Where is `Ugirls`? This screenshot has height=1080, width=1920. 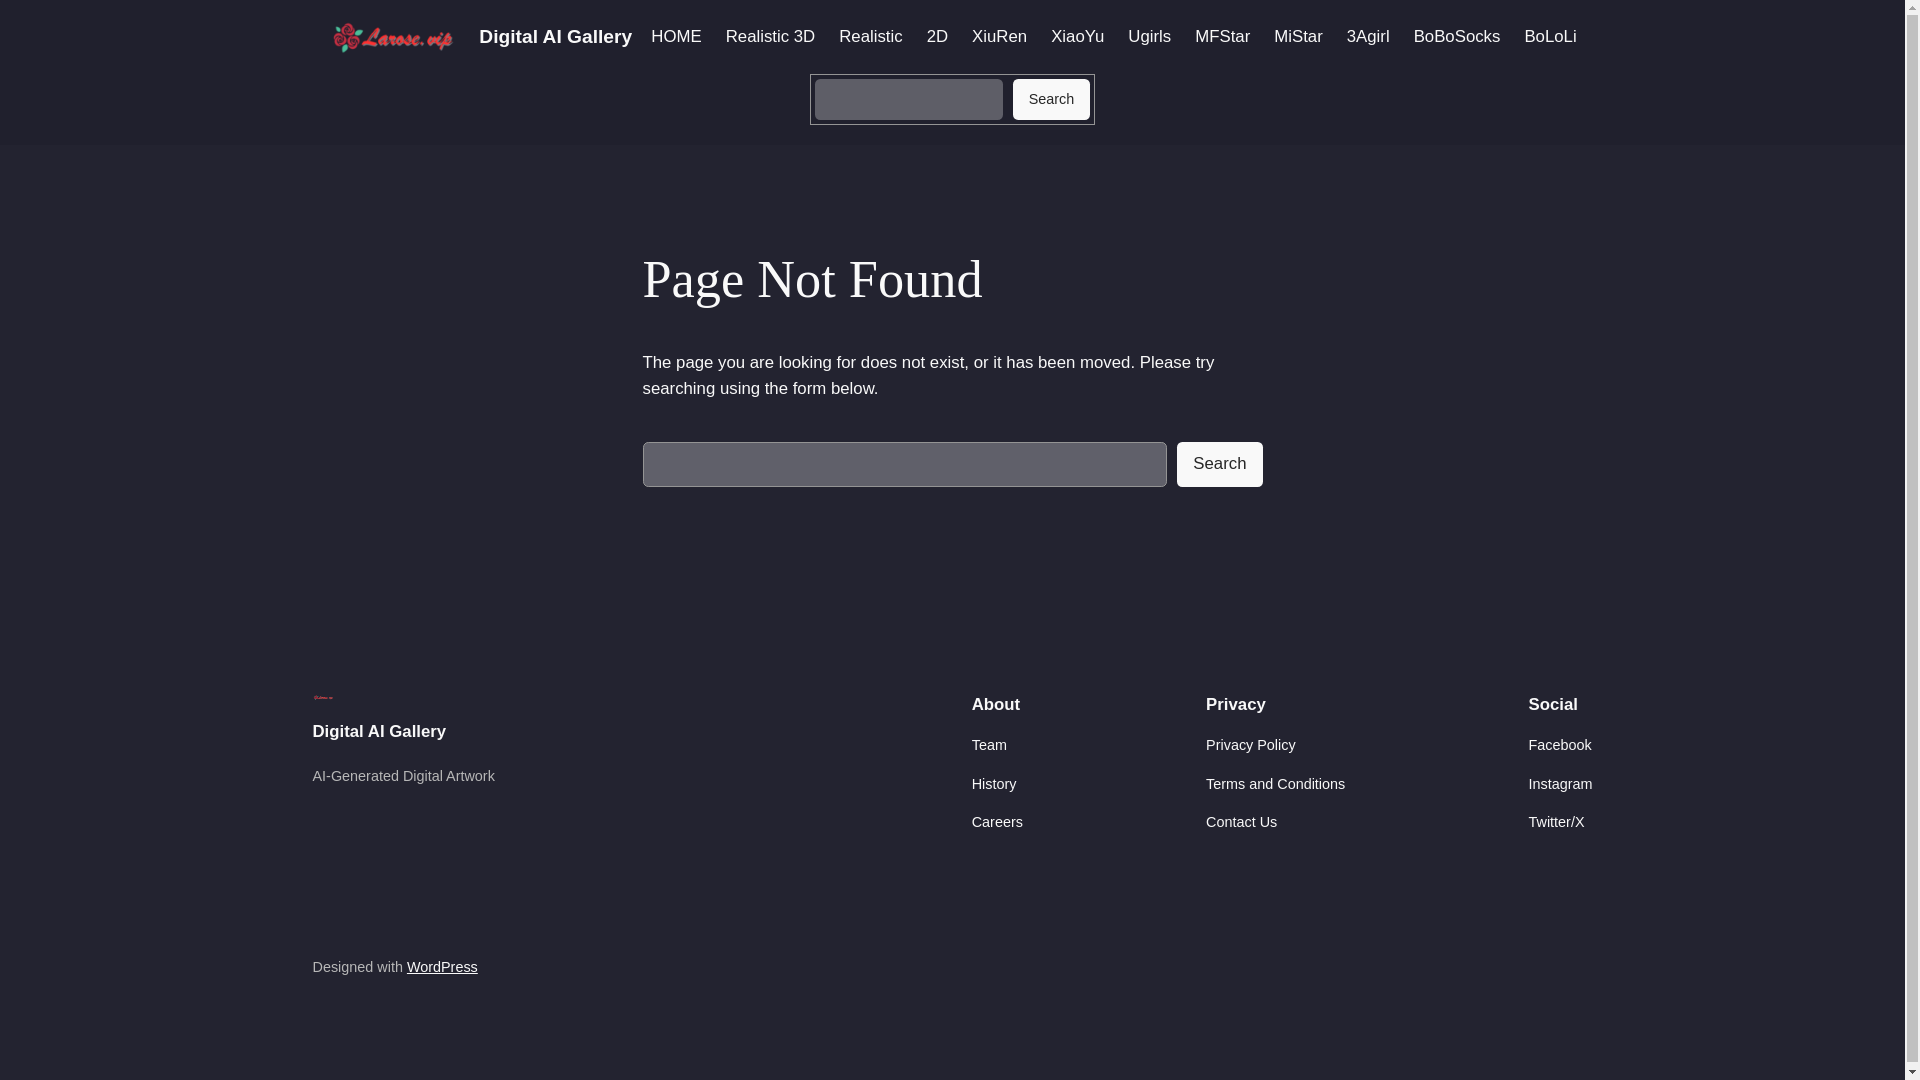
Ugirls is located at coordinates (1150, 36).